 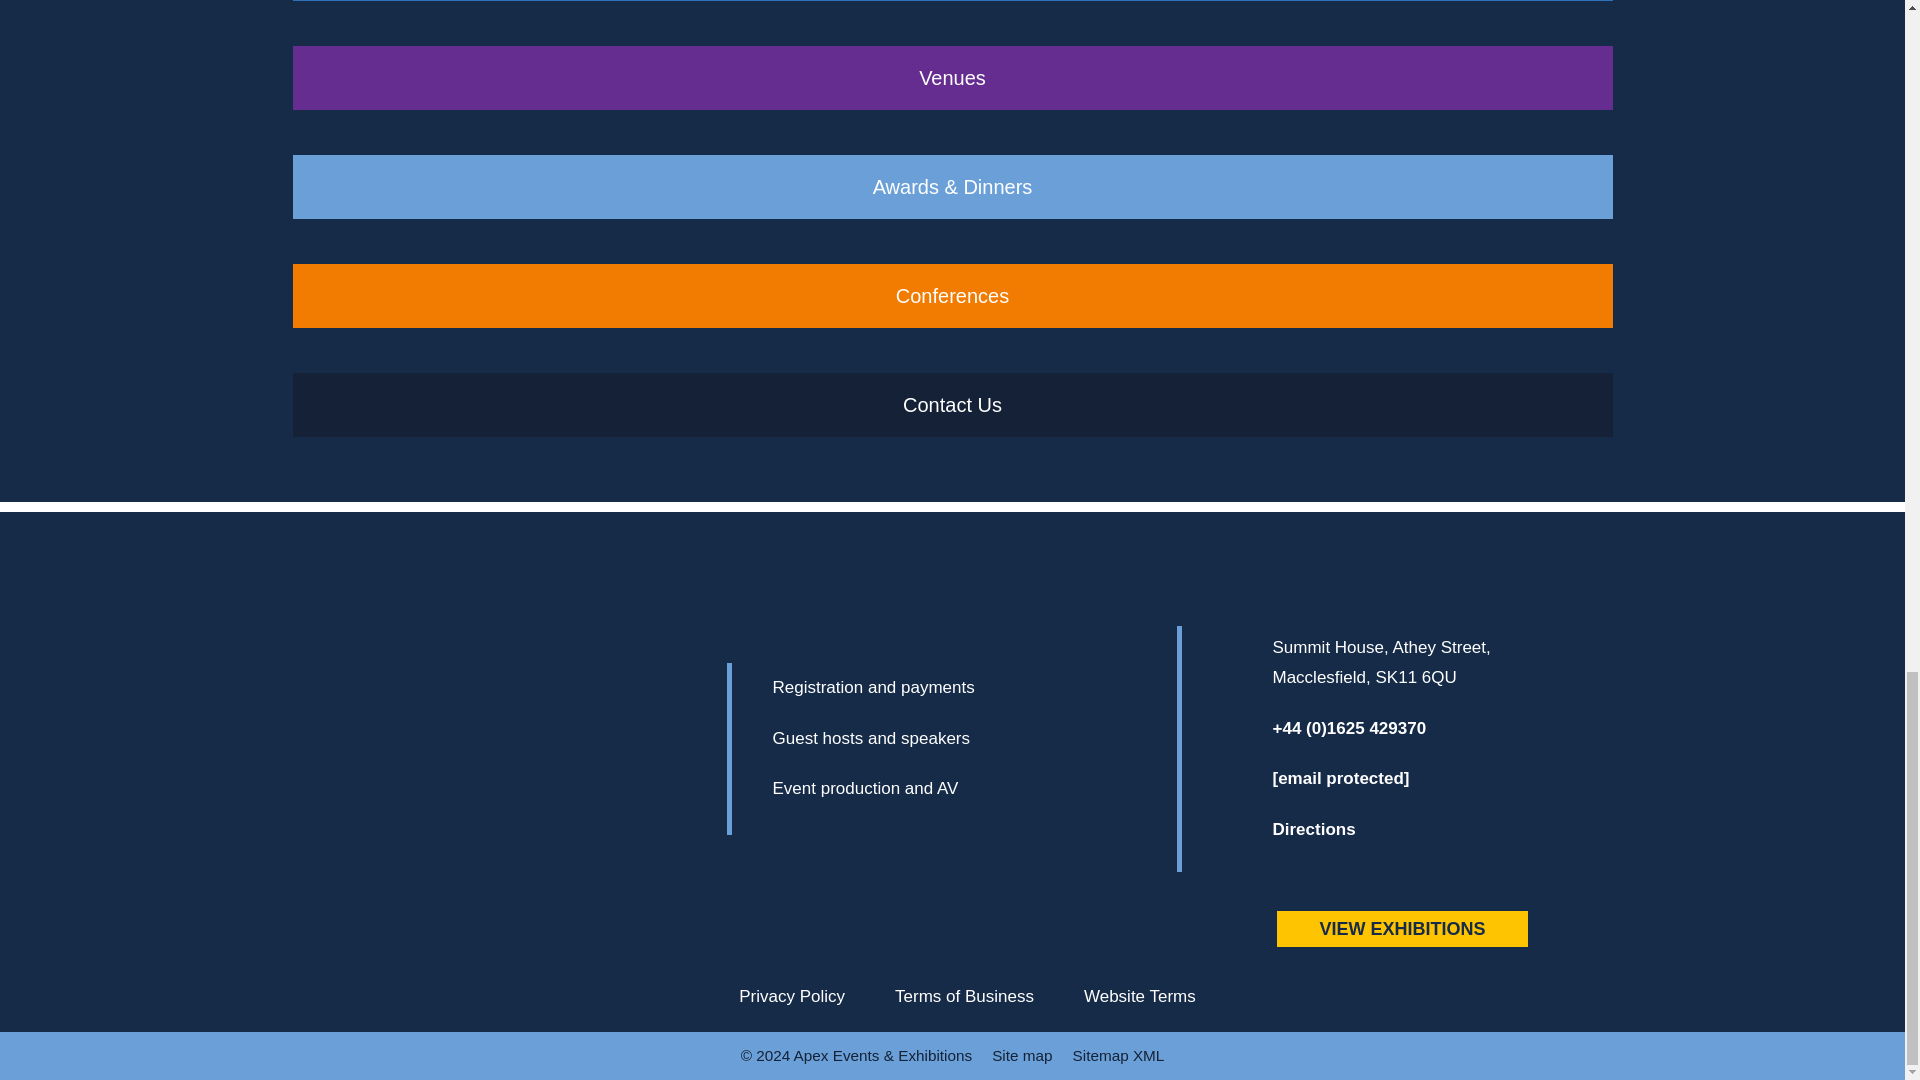 What do you see at coordinates (952, 78) in the screenshot?
I see `Venues` at bounding box center [952, 78].